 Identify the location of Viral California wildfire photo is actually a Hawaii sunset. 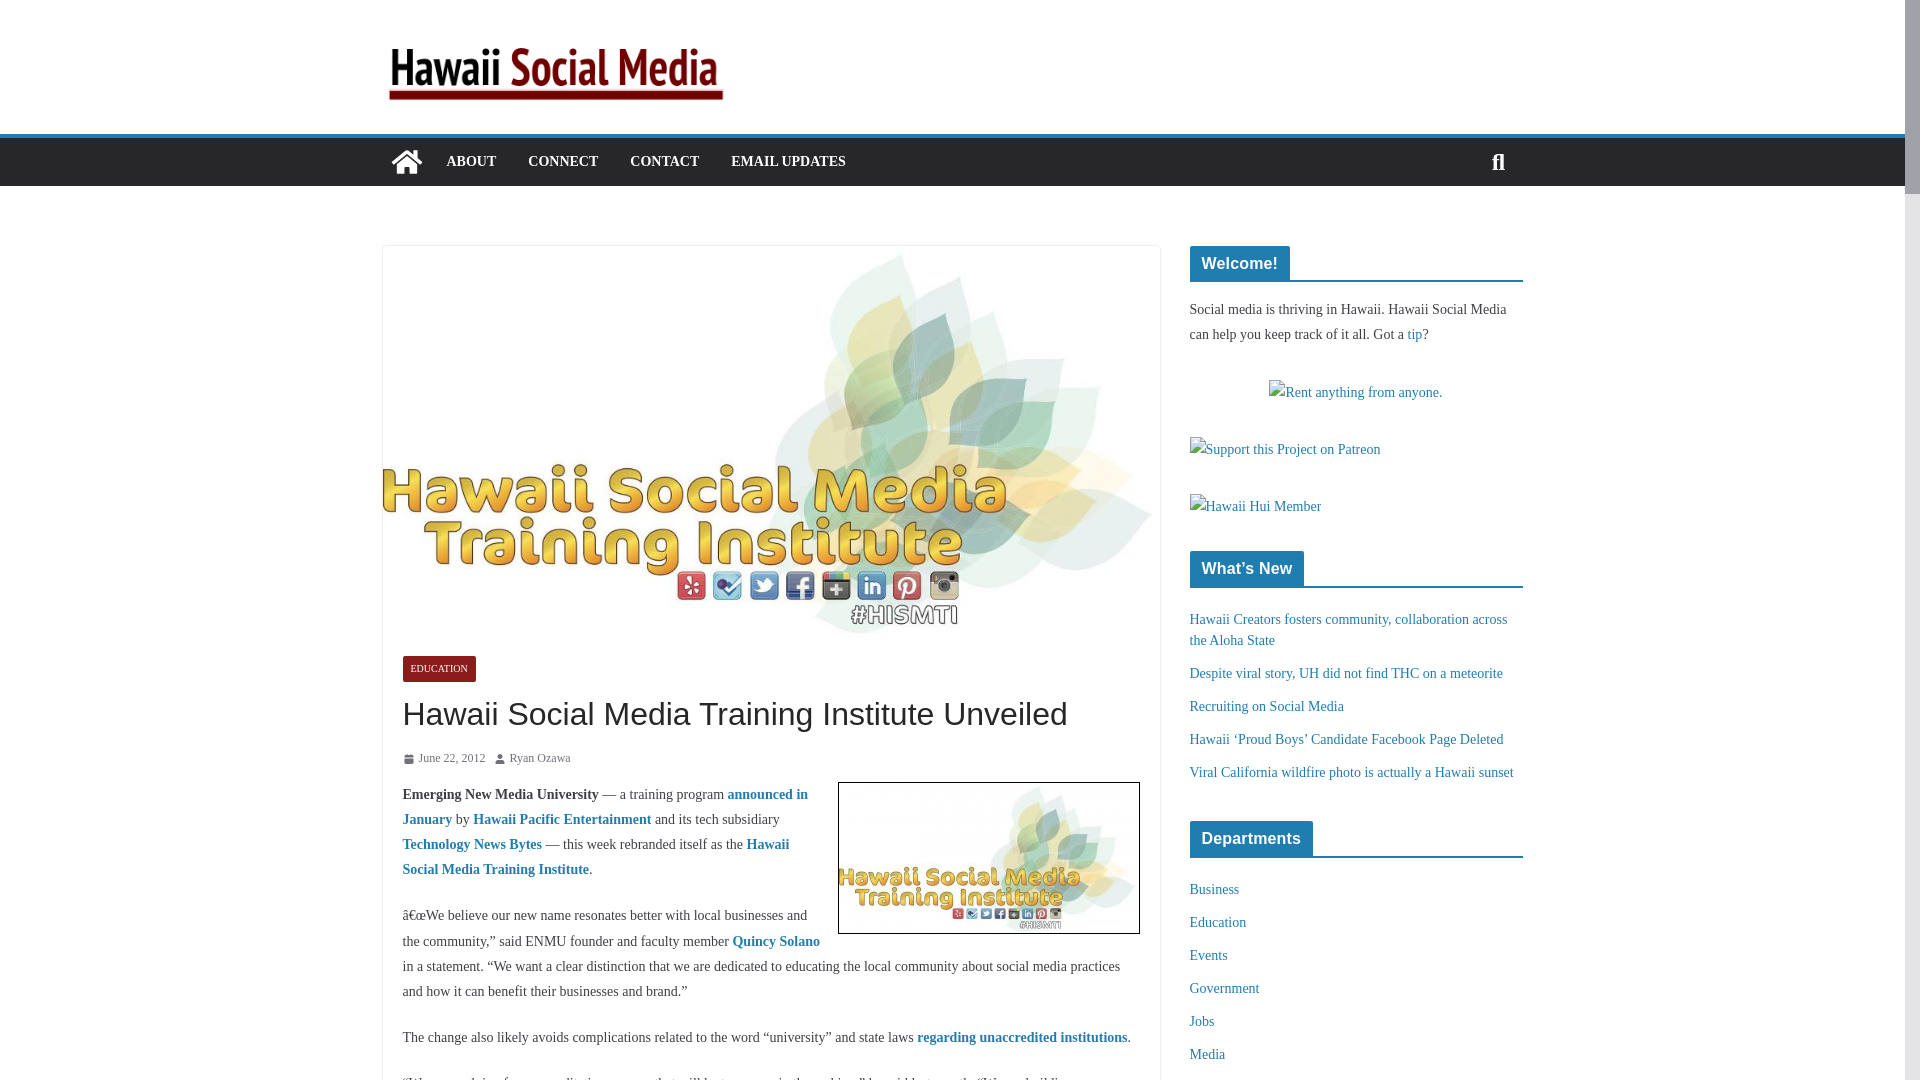
(1352, 772).